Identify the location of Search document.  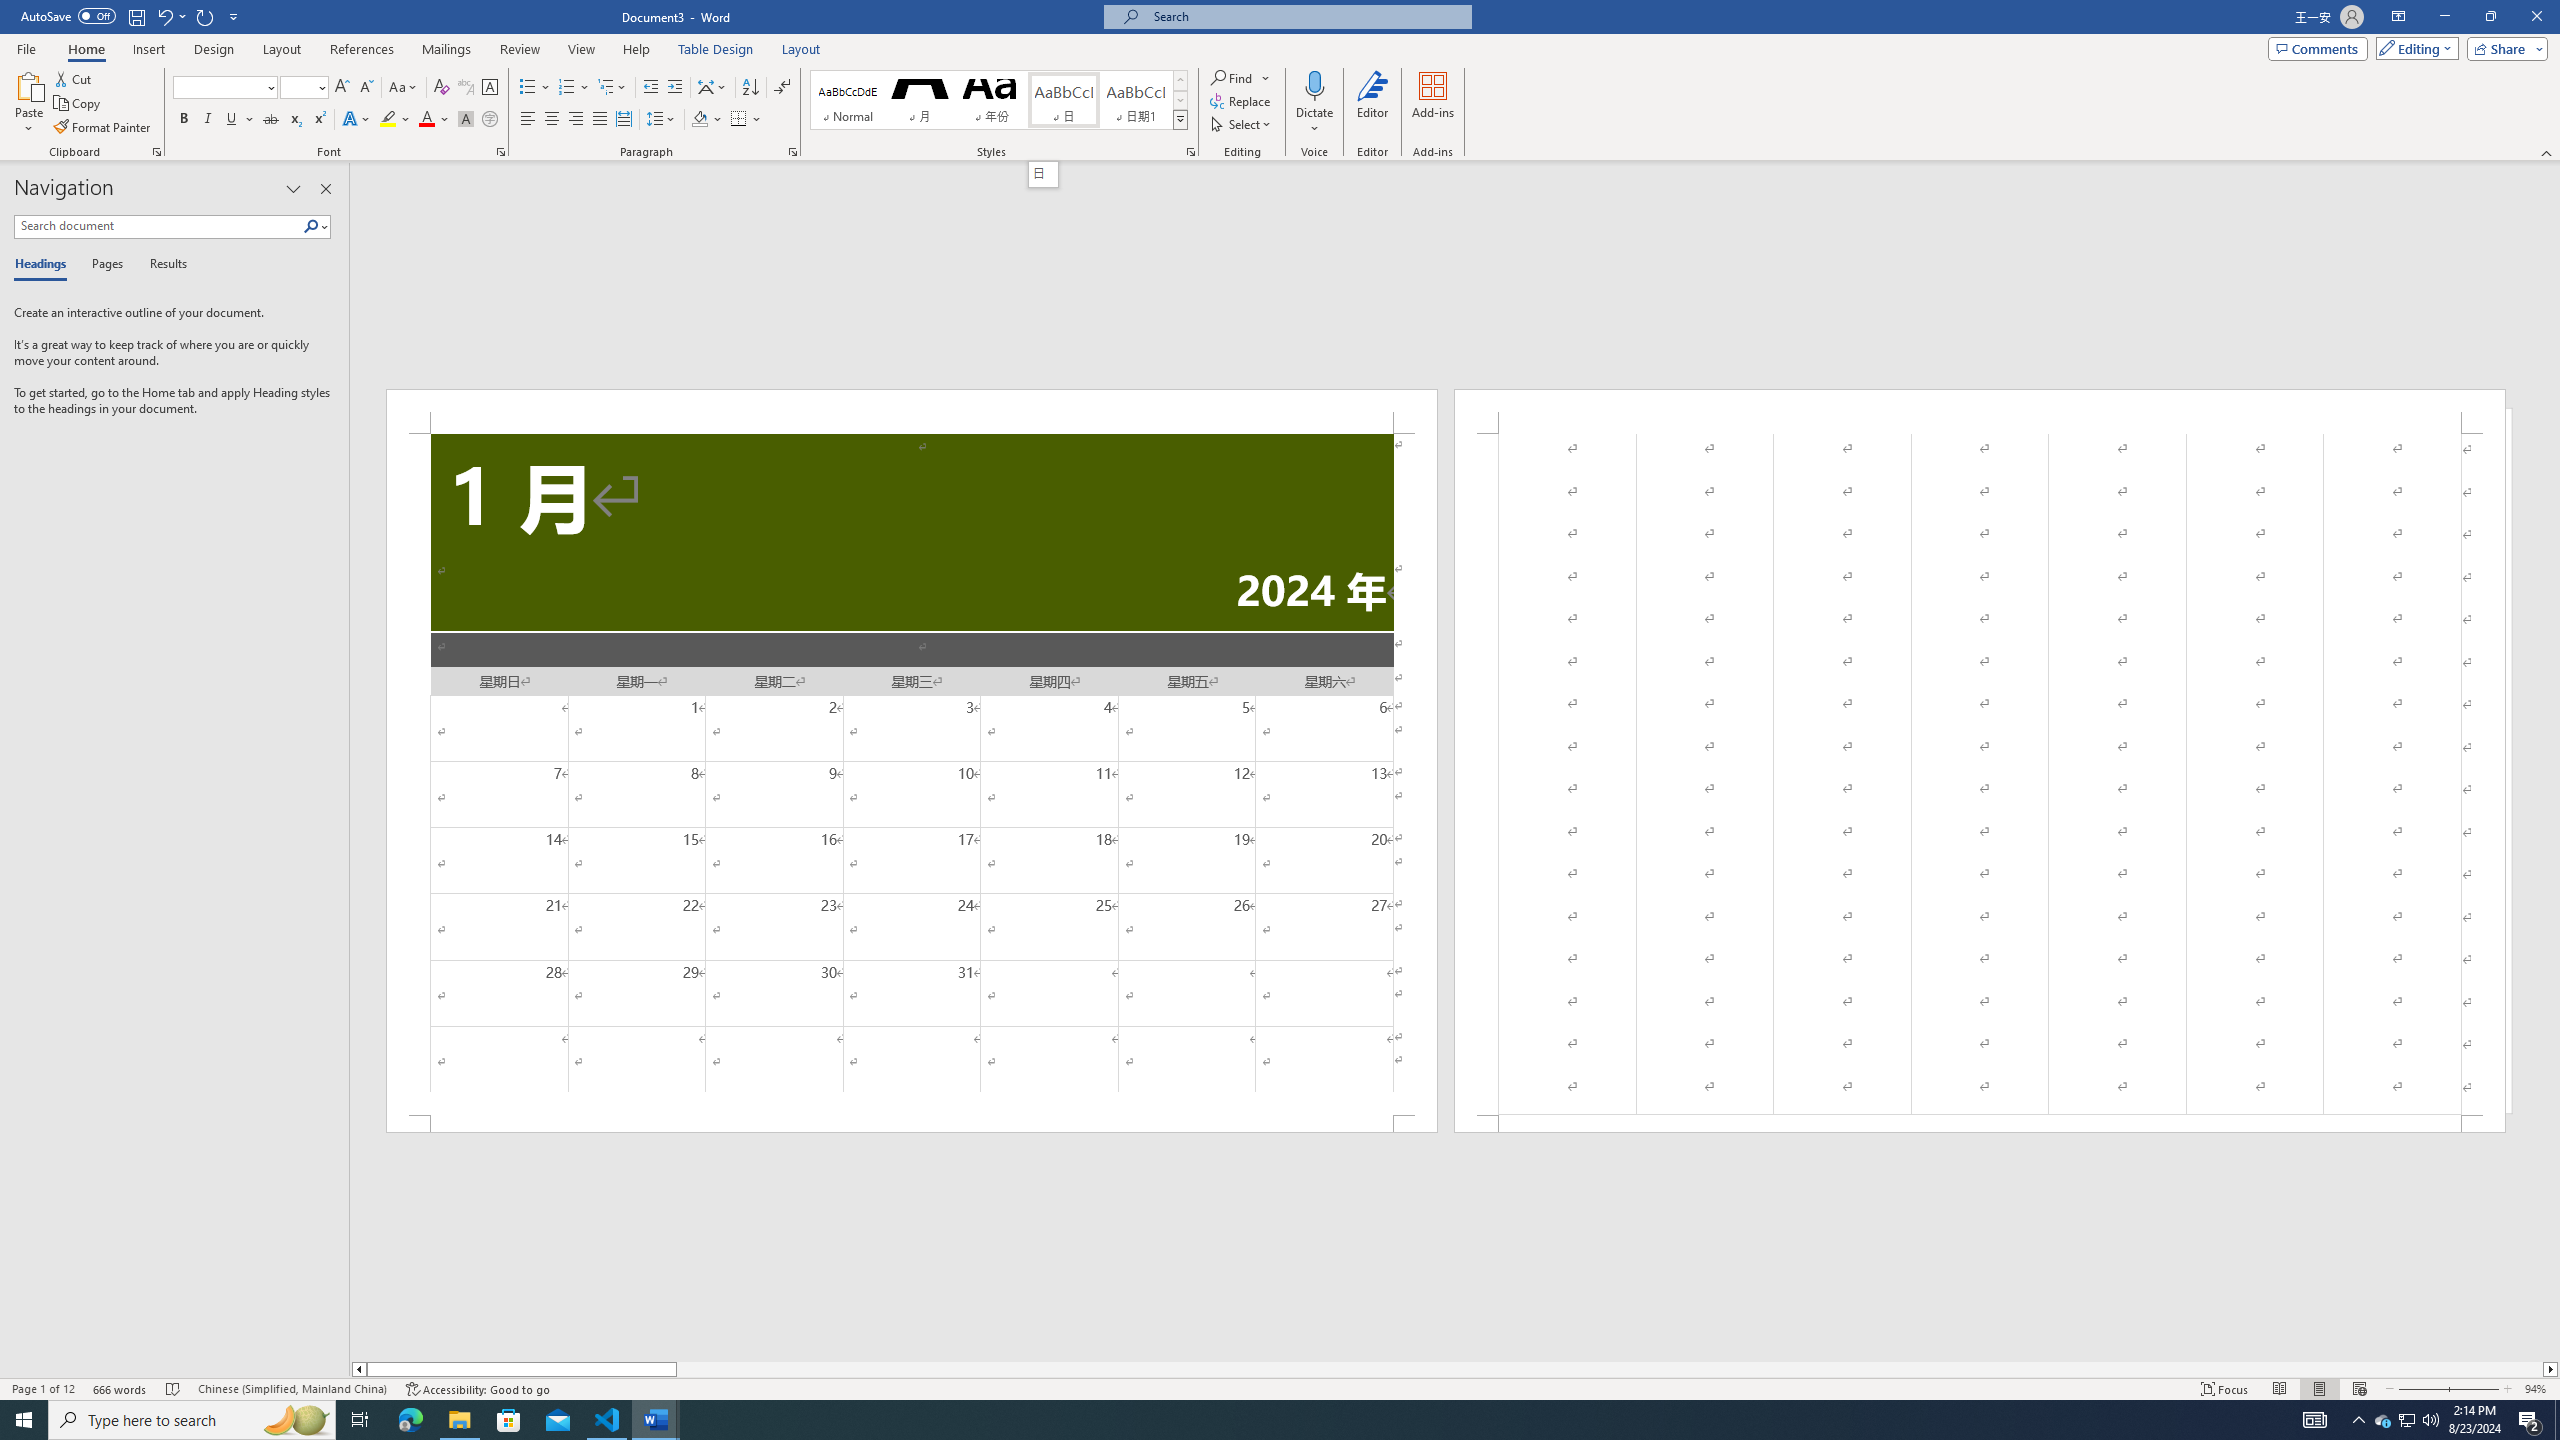
(158, 226).